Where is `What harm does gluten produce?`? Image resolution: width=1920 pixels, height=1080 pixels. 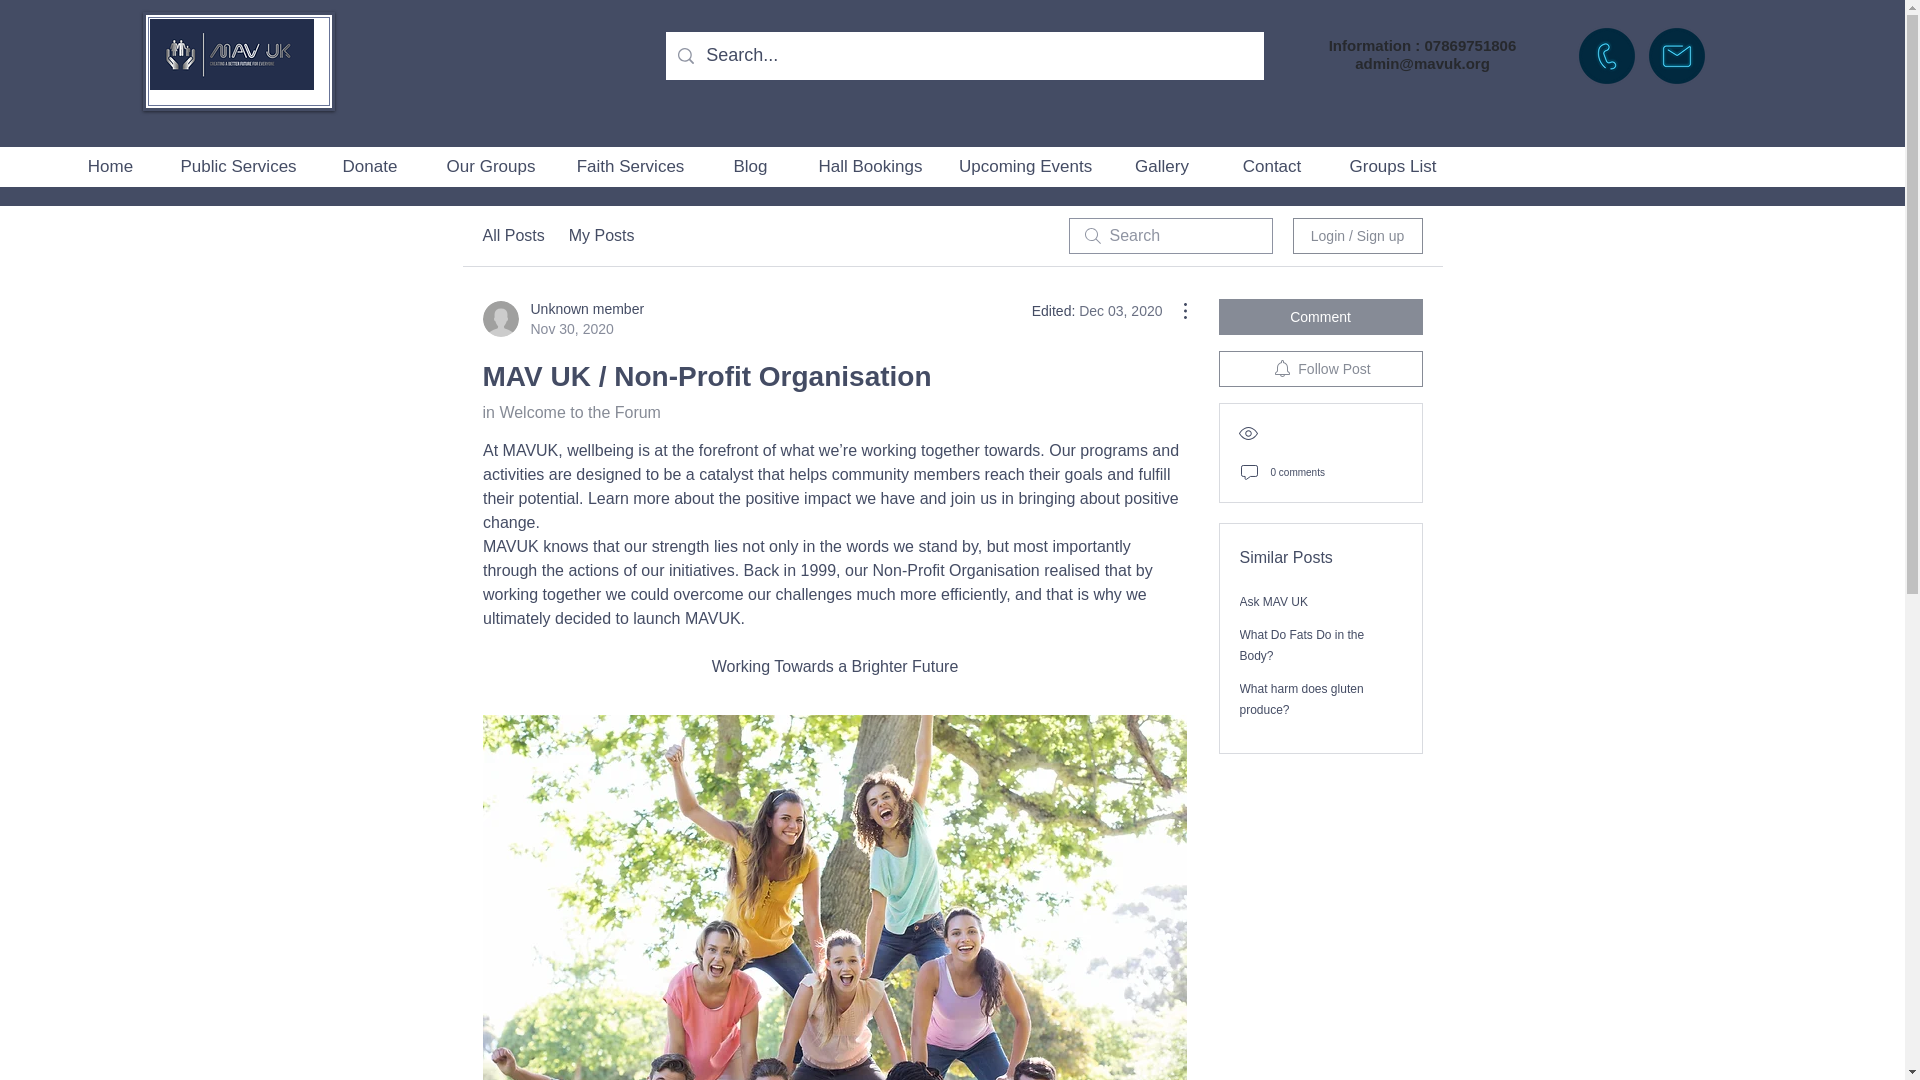
What harm does gluten produce? is located at coordinates (1302, 699).